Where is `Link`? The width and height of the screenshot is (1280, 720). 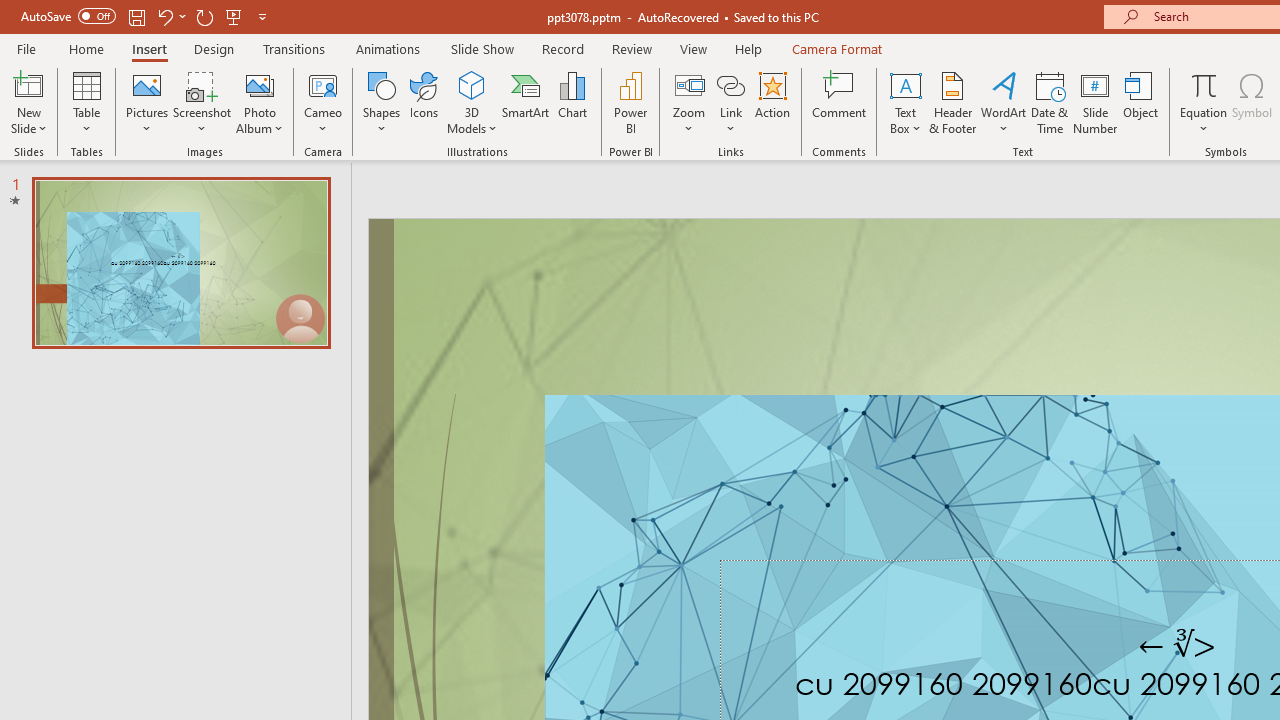 Link is located at coordinates (731, 84).